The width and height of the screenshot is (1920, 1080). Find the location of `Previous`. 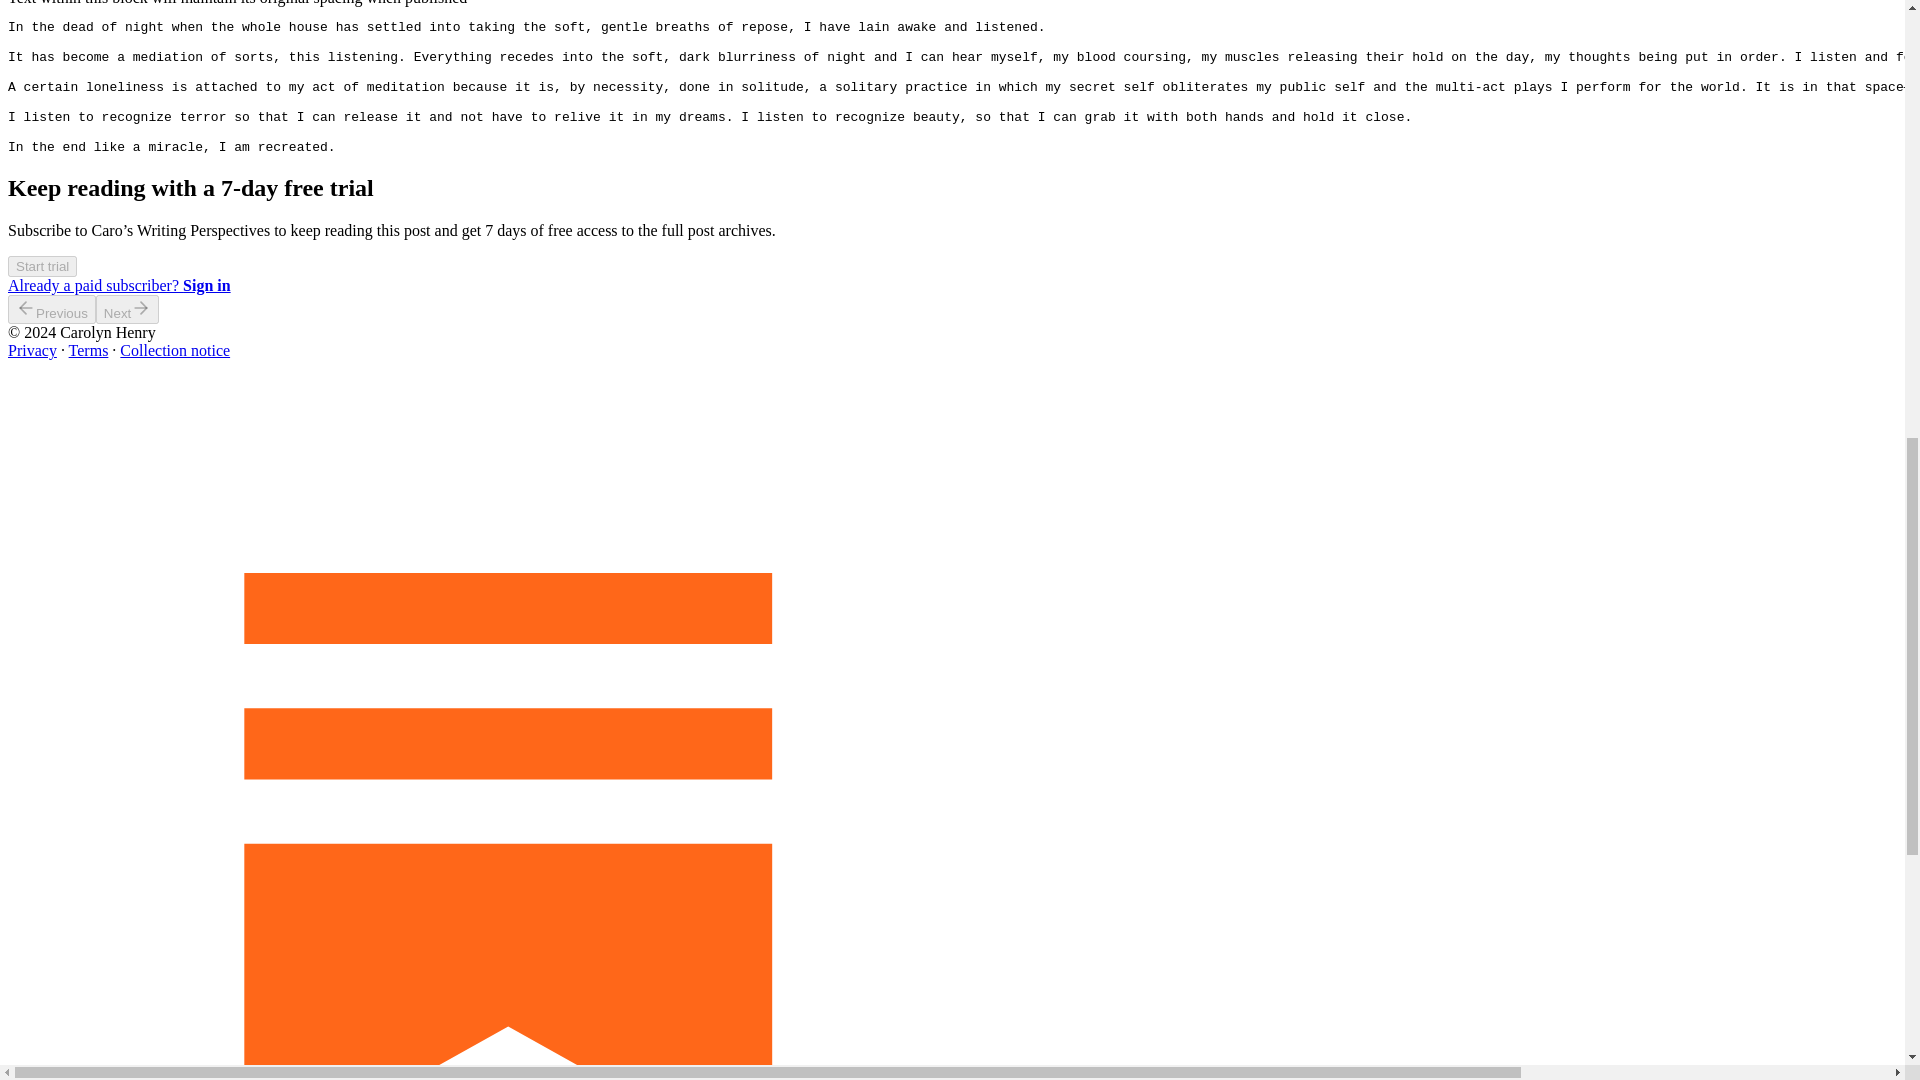

Previous is located at coordinates (52, 309).